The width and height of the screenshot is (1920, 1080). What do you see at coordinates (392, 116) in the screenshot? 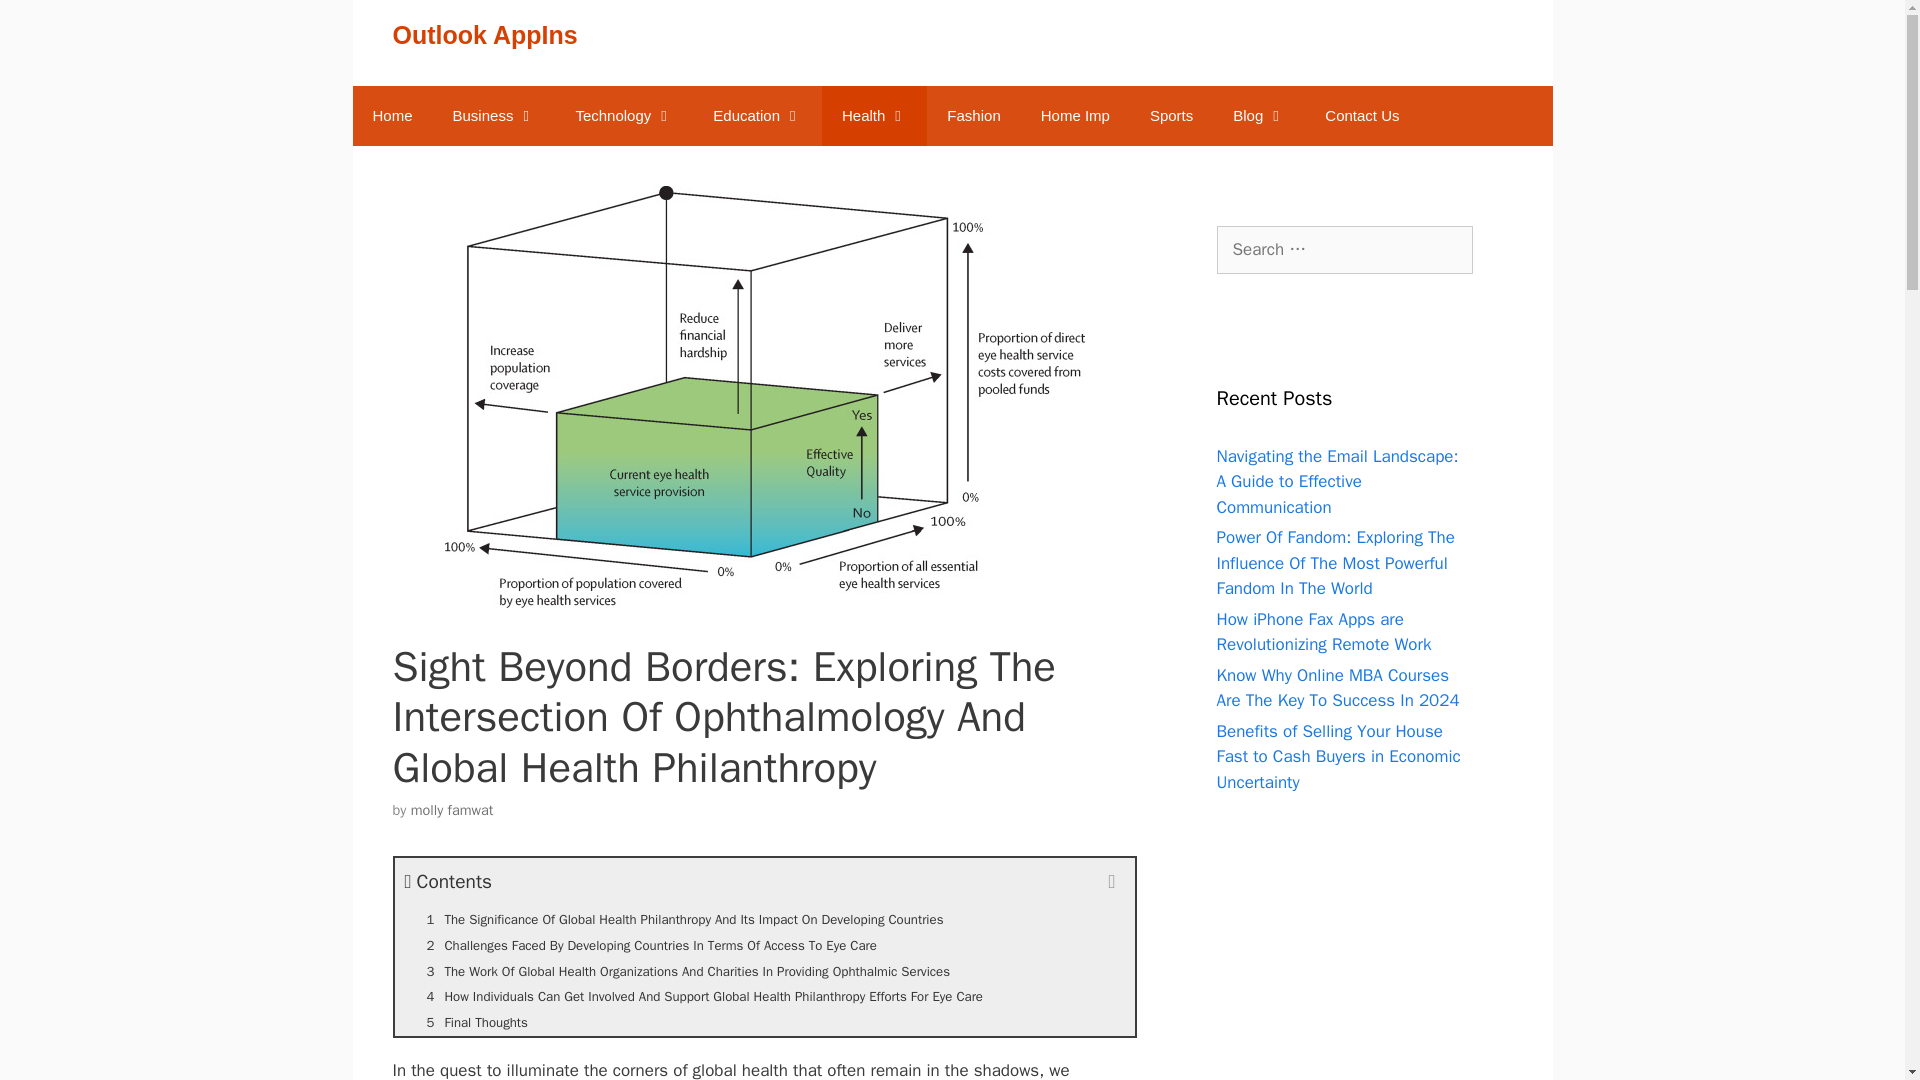
I see `Home` at bounding box center [392, 116].